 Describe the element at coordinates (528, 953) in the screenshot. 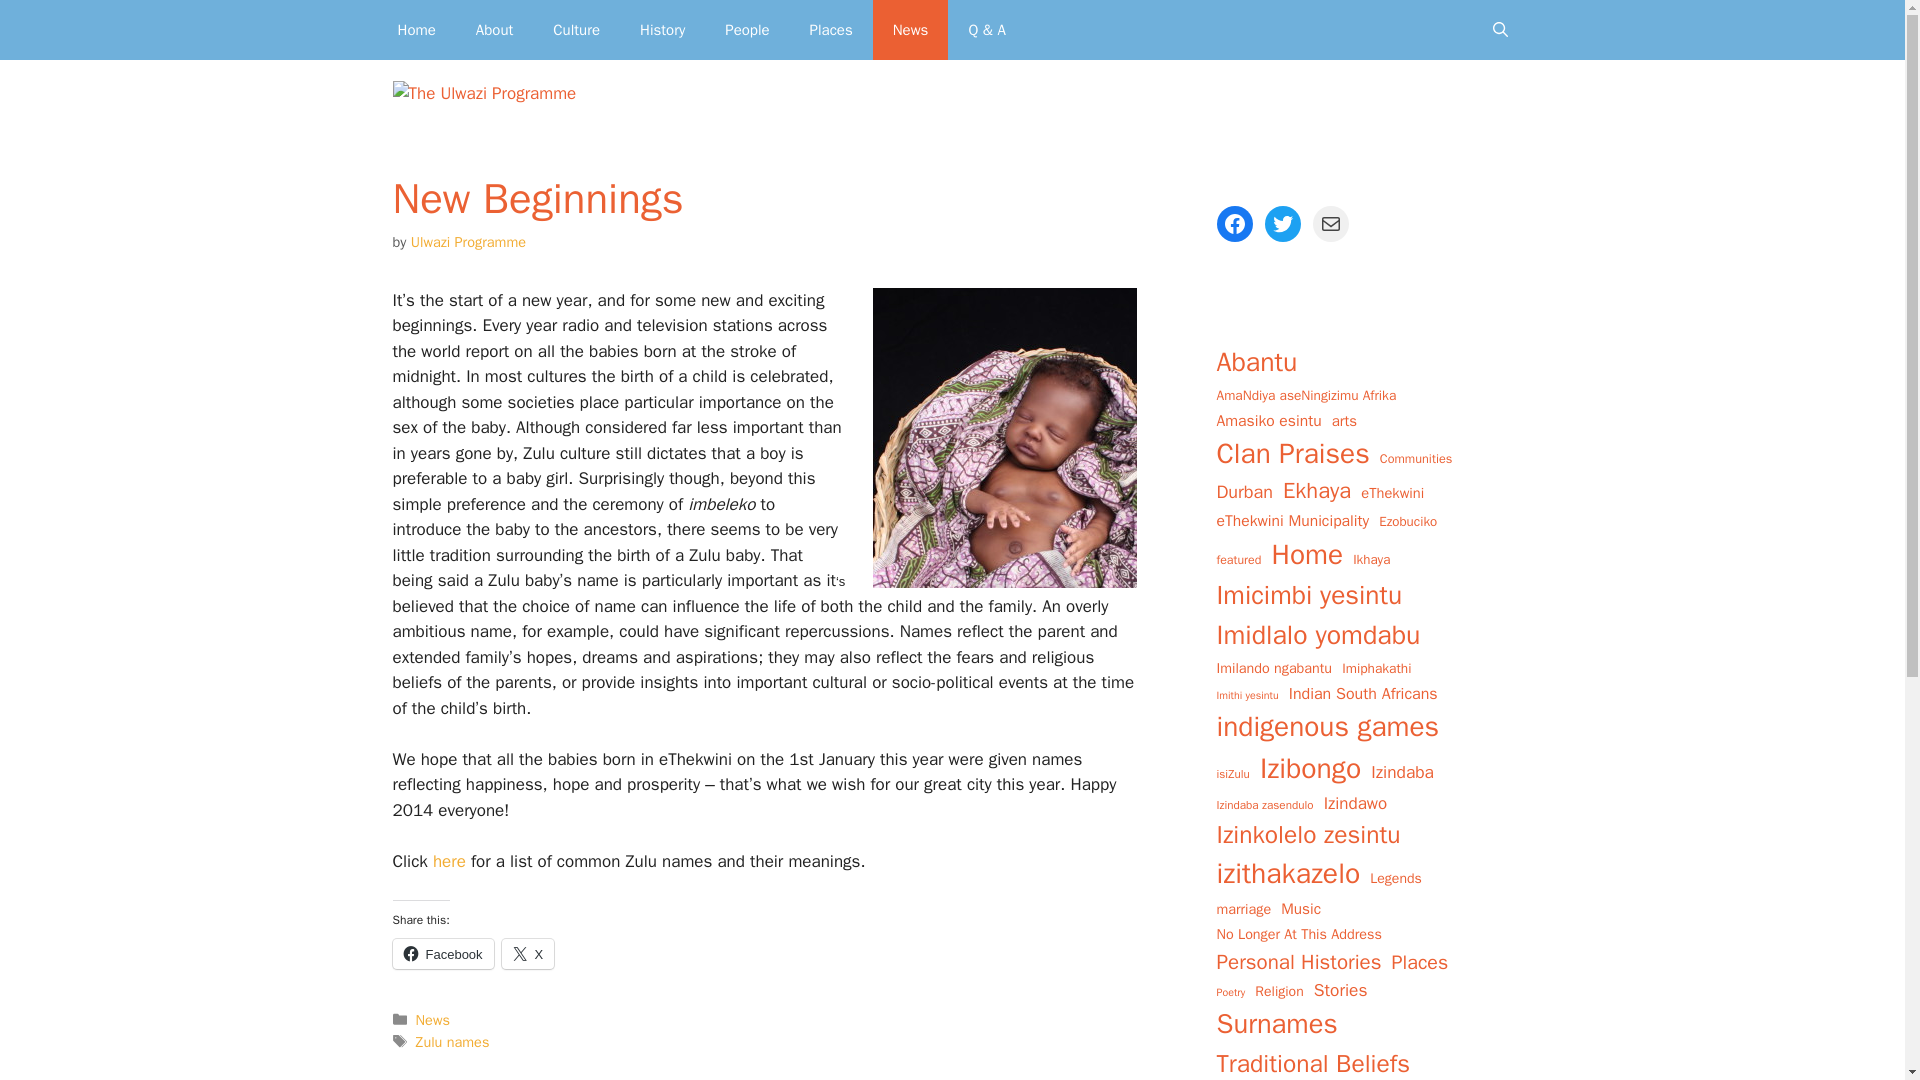

I see `Click to share on X` at that location.